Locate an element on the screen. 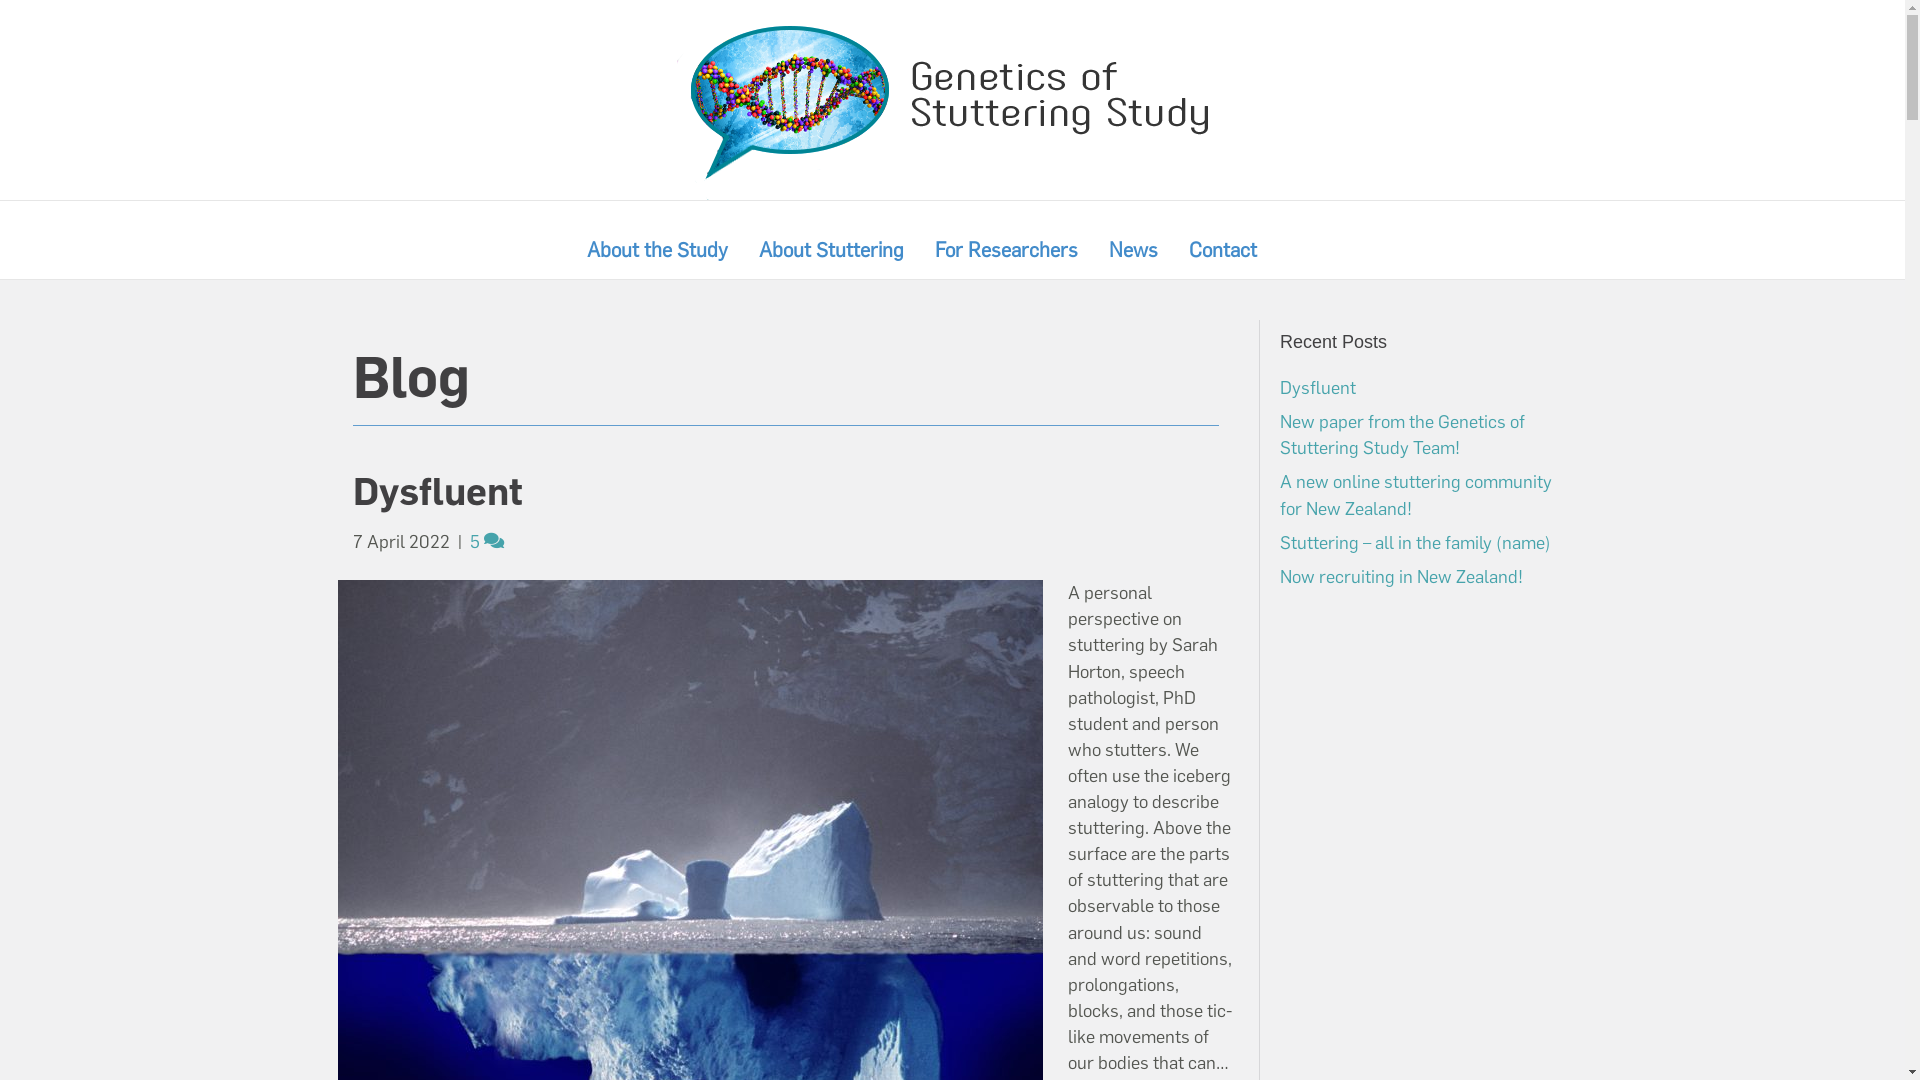 This screenshot has height=1080, width=1920. 5 is located at coordinates (487, 542).